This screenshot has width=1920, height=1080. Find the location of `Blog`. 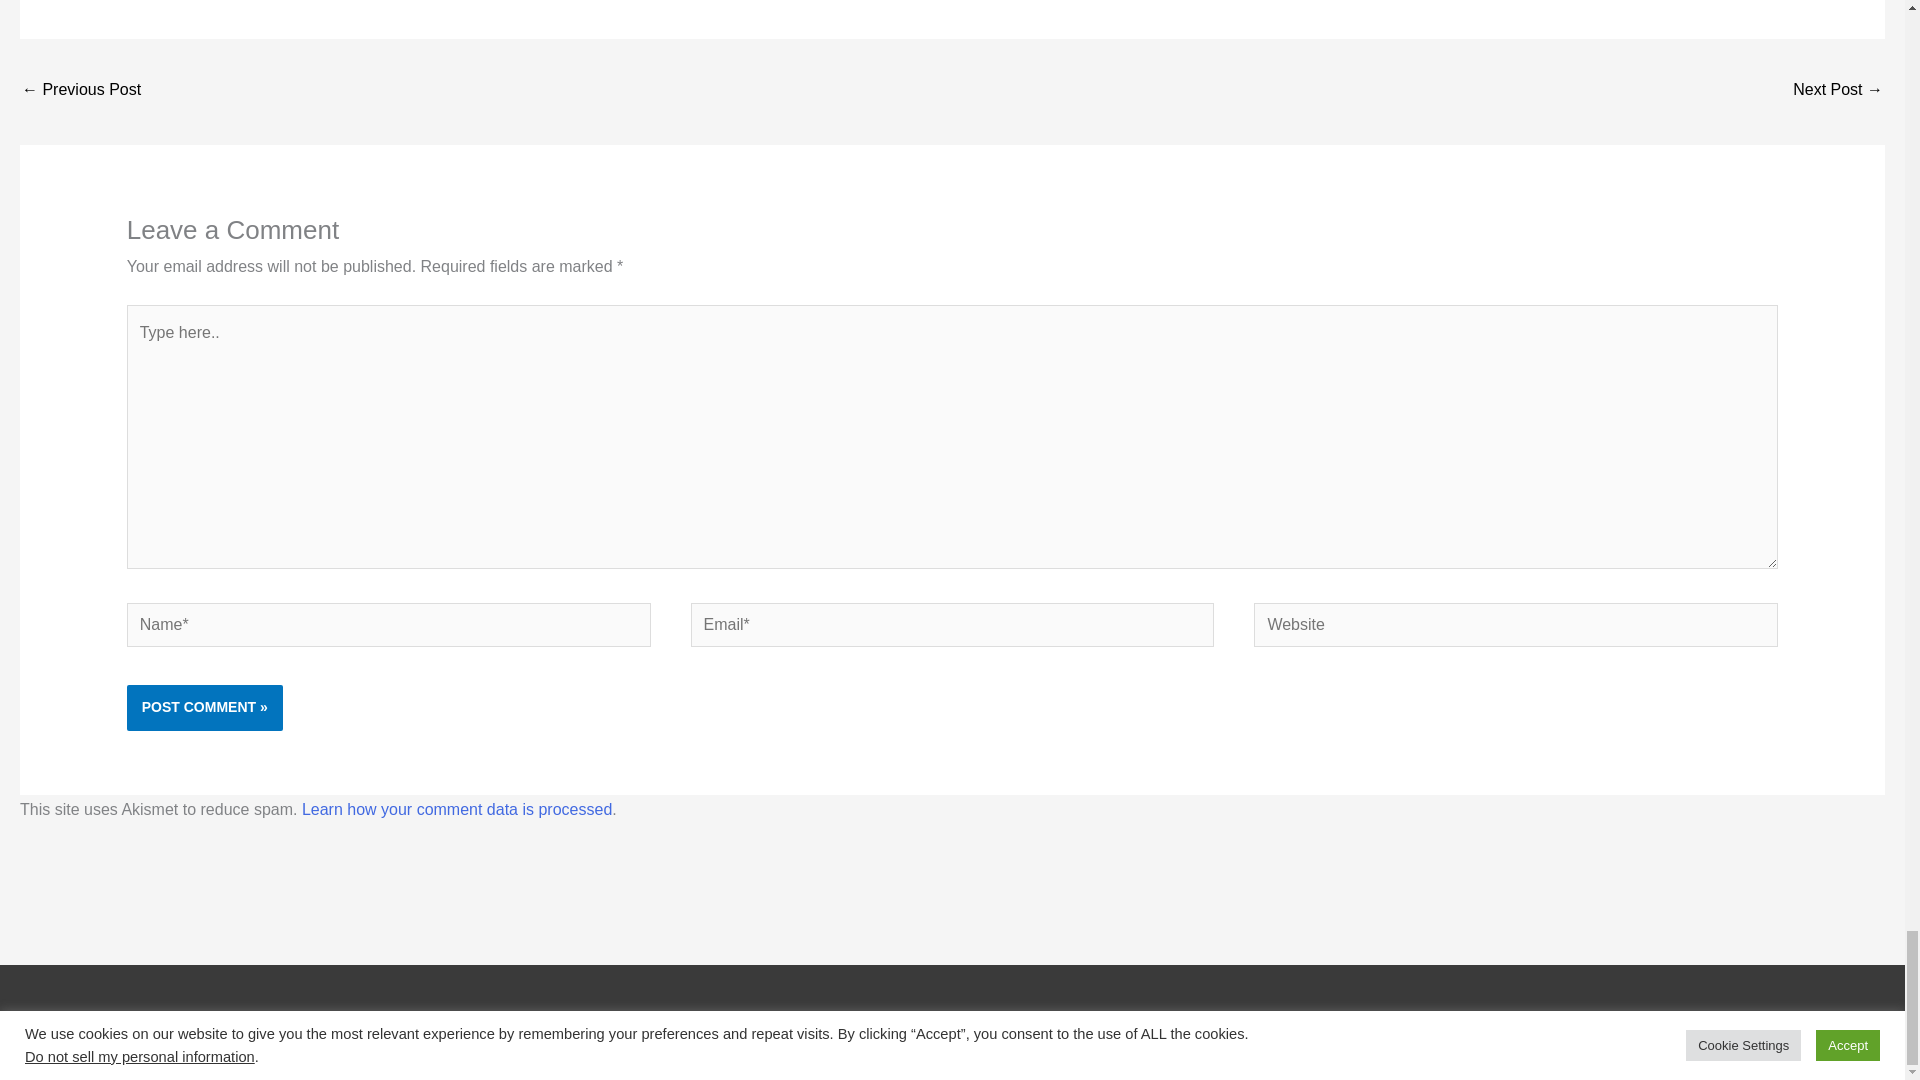

Blog is located at coordinates (442, 1024).